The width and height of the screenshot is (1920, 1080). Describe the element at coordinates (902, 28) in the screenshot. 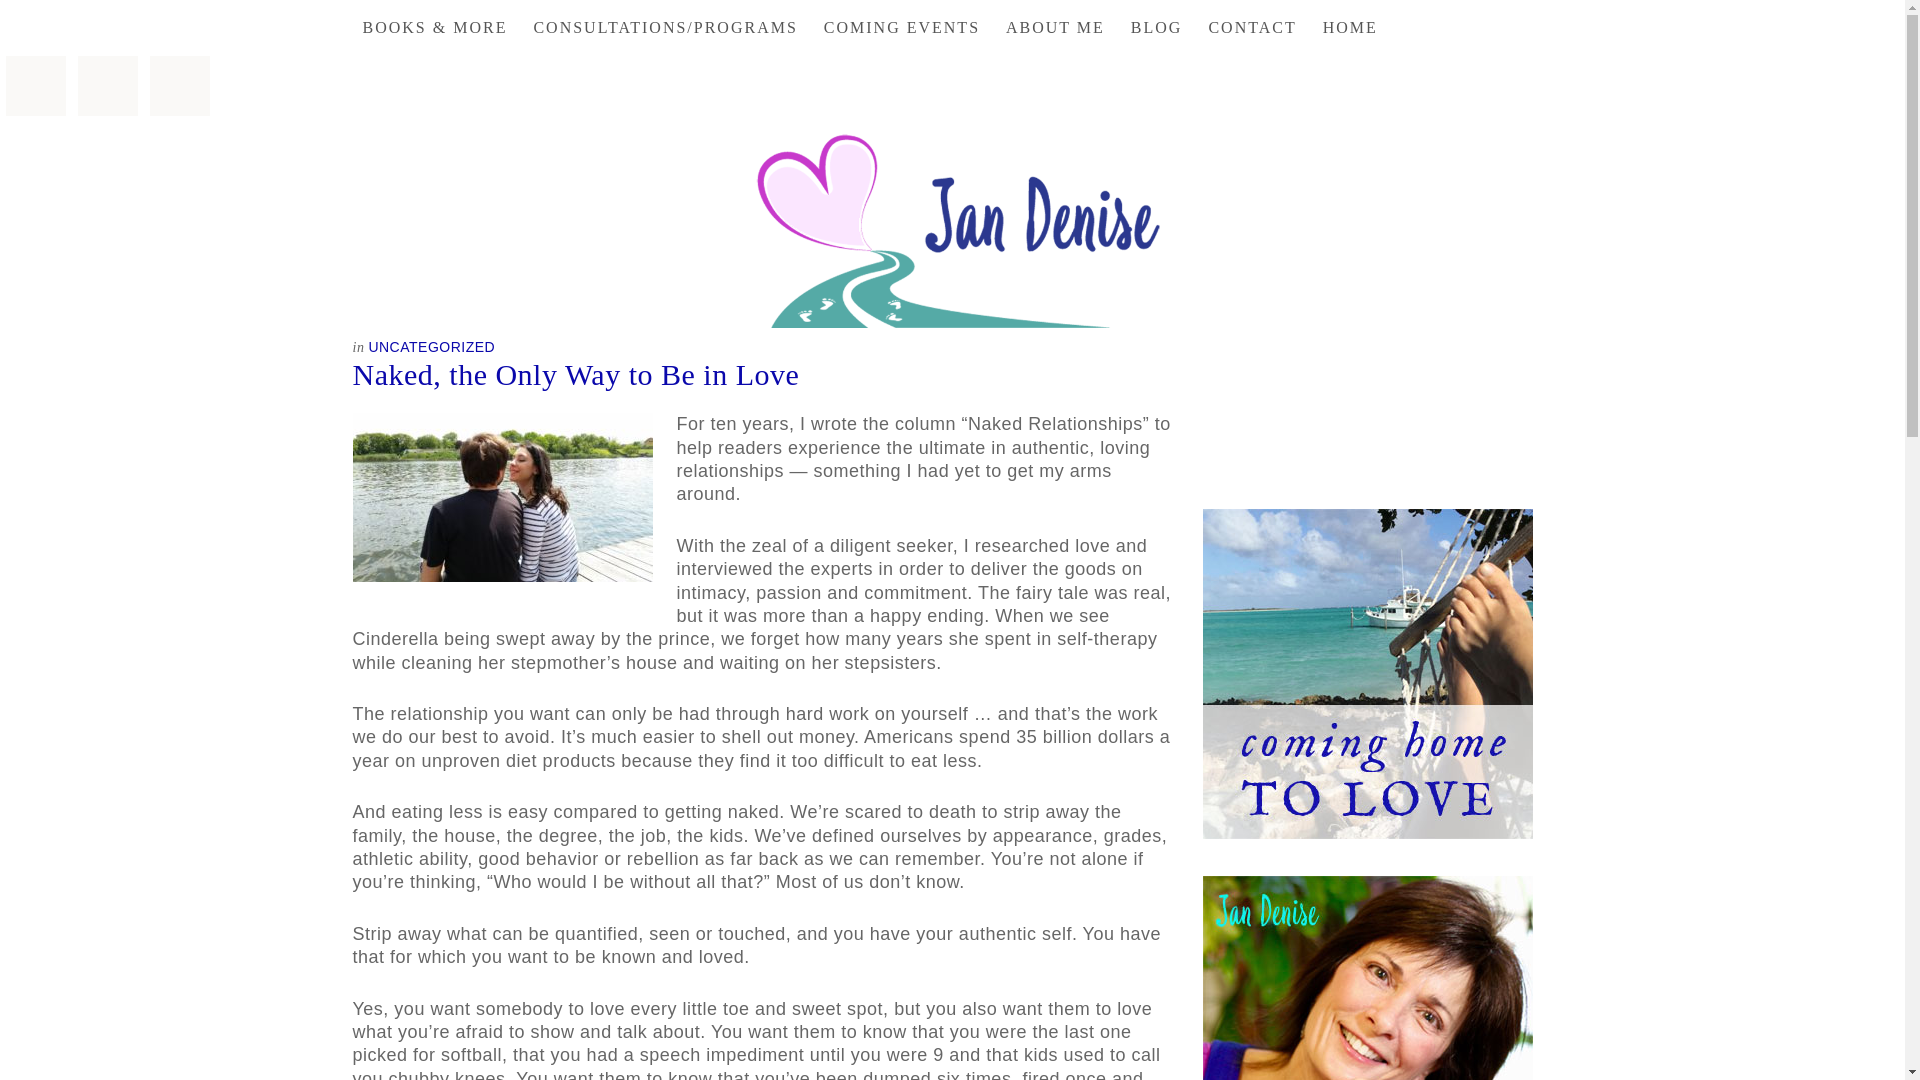

I see `COMING EVENTS` at that location.